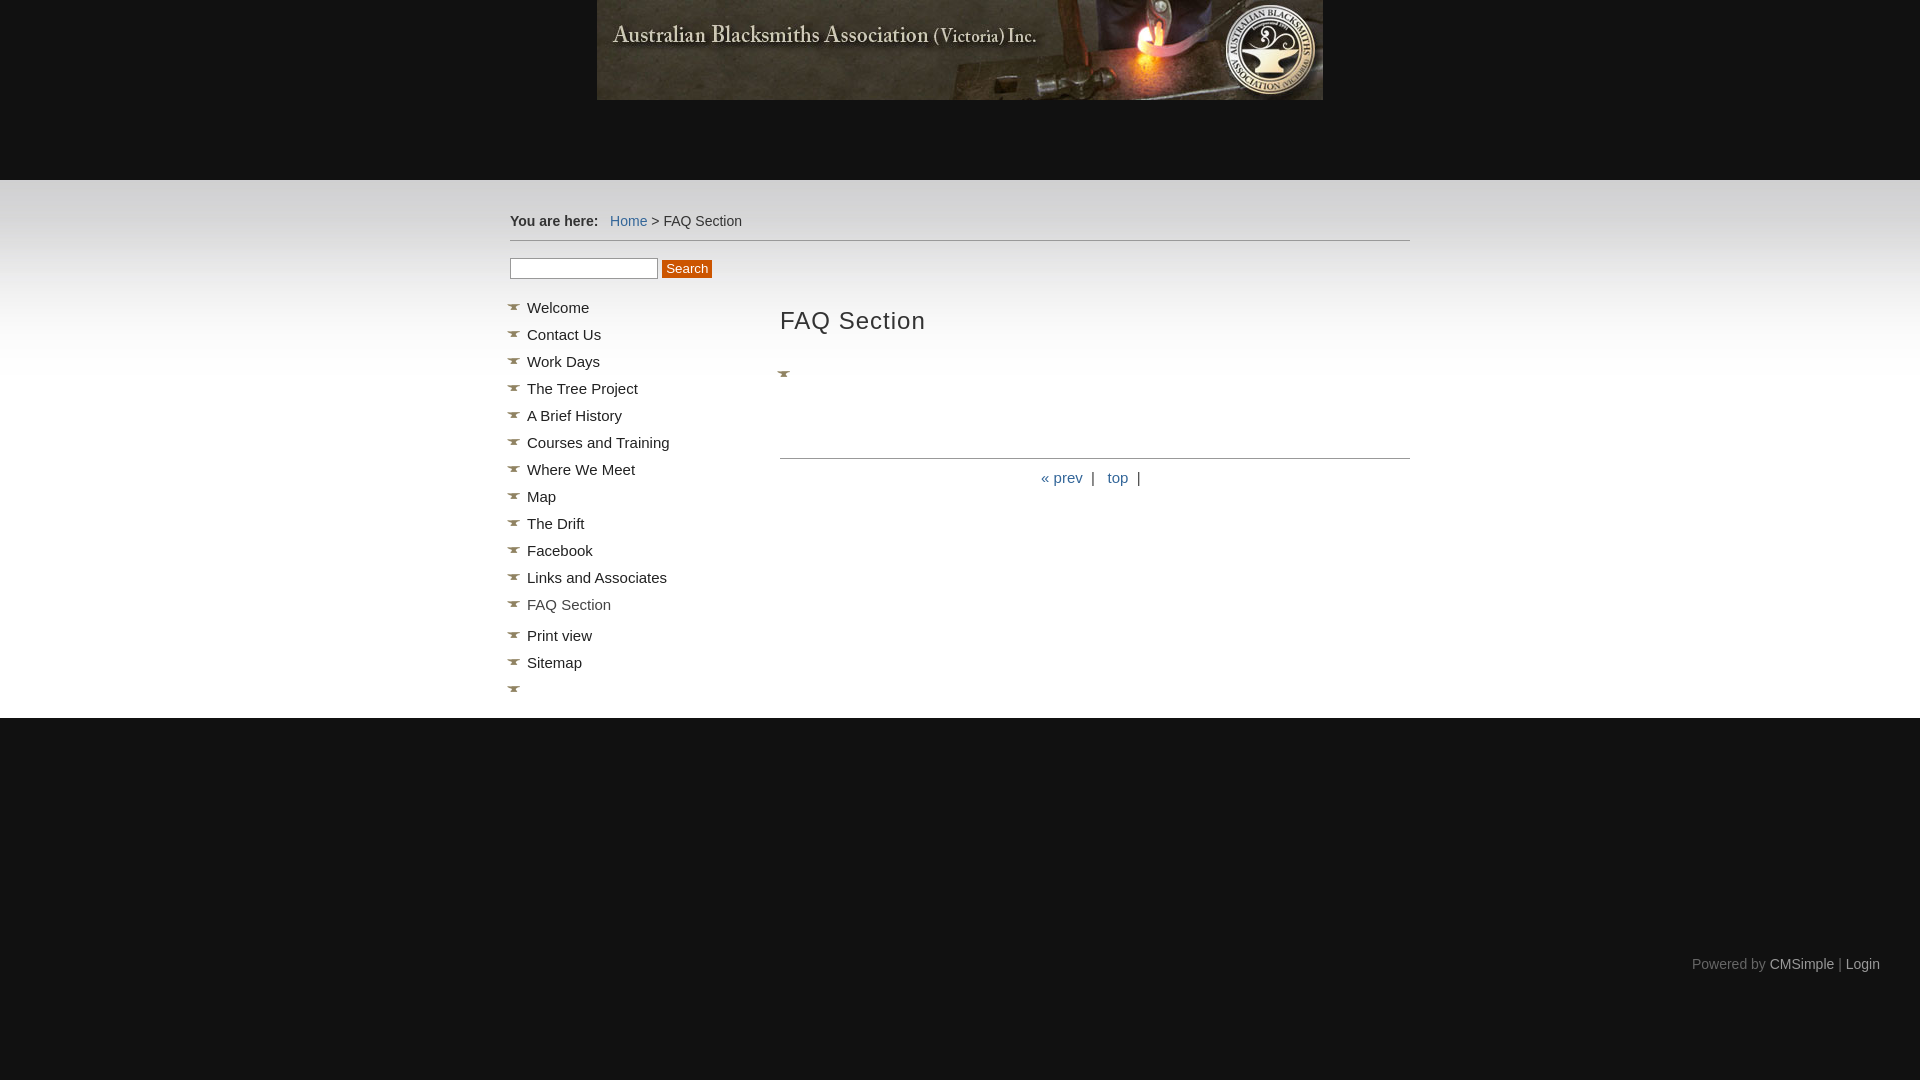 Image resolution: width=1920 pixels, height=1080 pixels. Describe the element at coordinates (1863, 964) in the screenshot. I see `Login` at that location.